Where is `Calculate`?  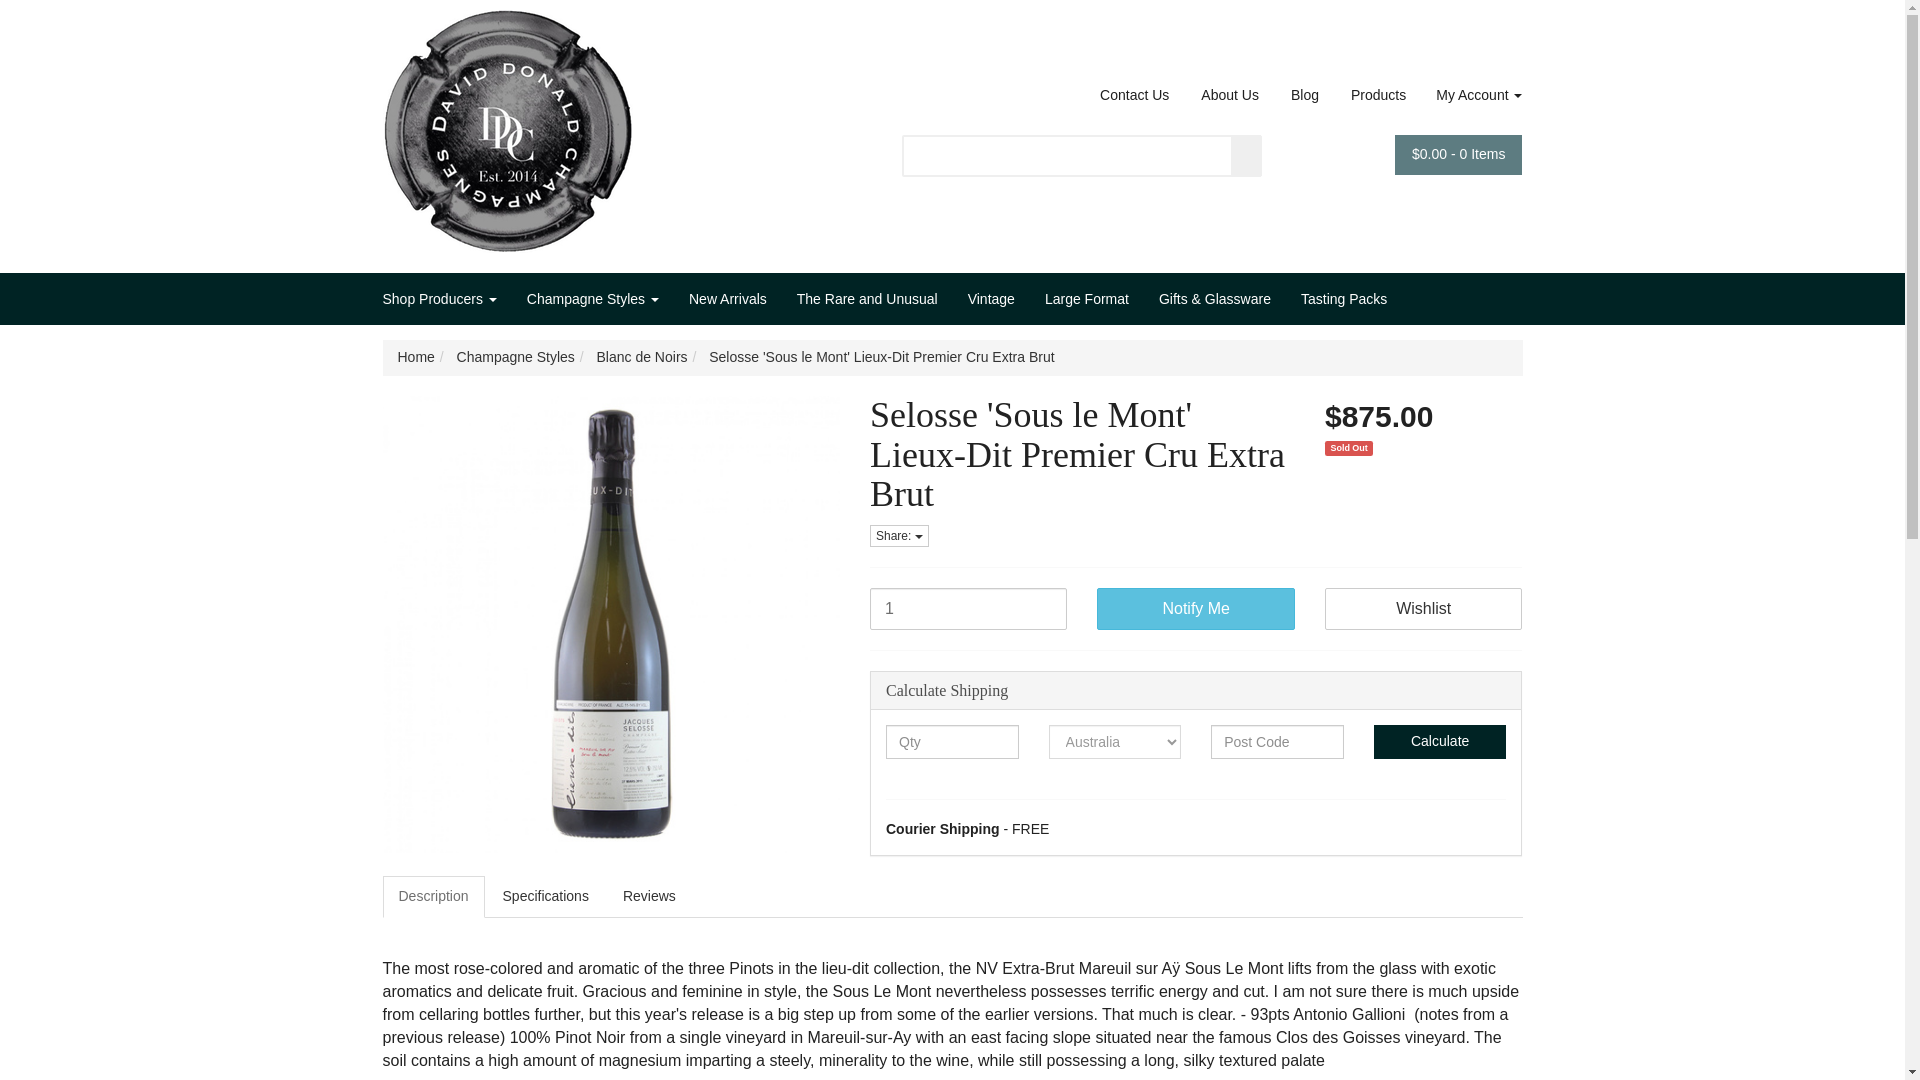 Calculate is located at coordinates (1440, 742).